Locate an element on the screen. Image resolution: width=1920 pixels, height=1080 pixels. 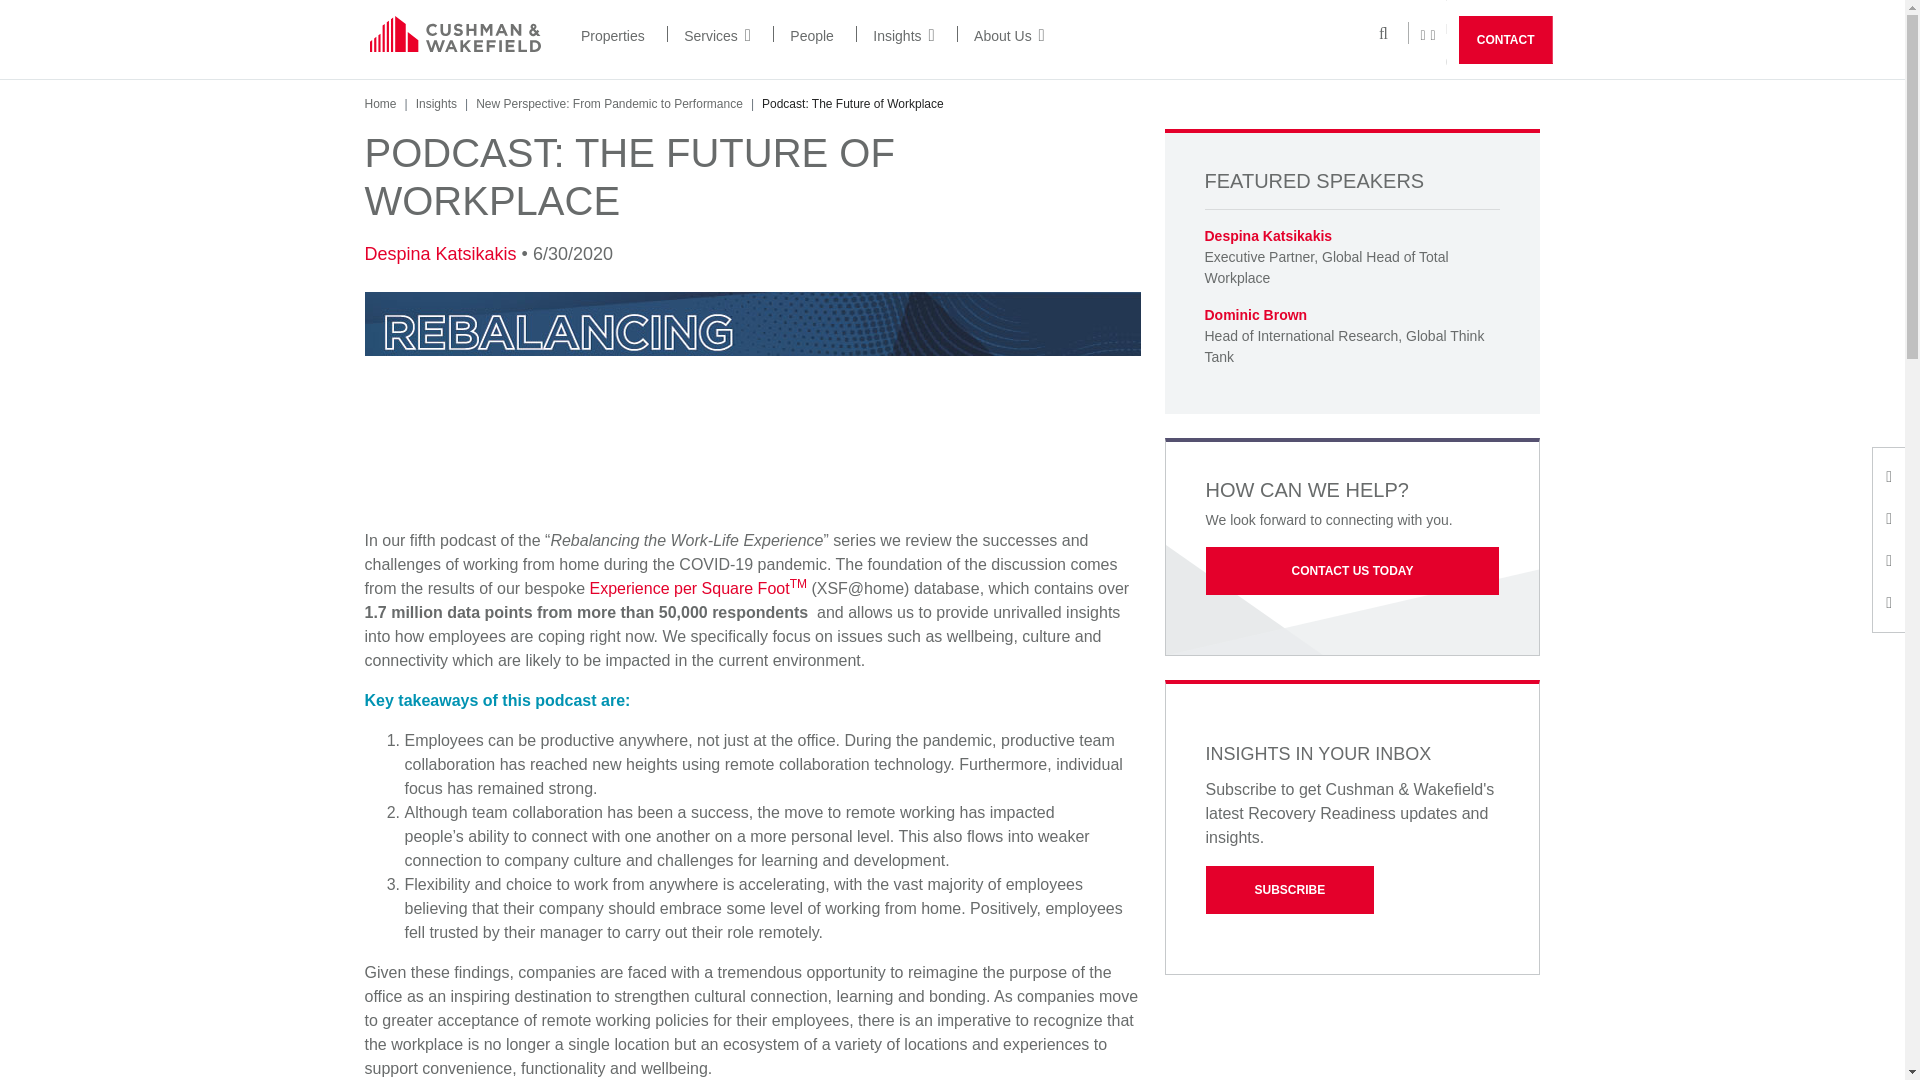
Insights is located at coordinates (903, 36).